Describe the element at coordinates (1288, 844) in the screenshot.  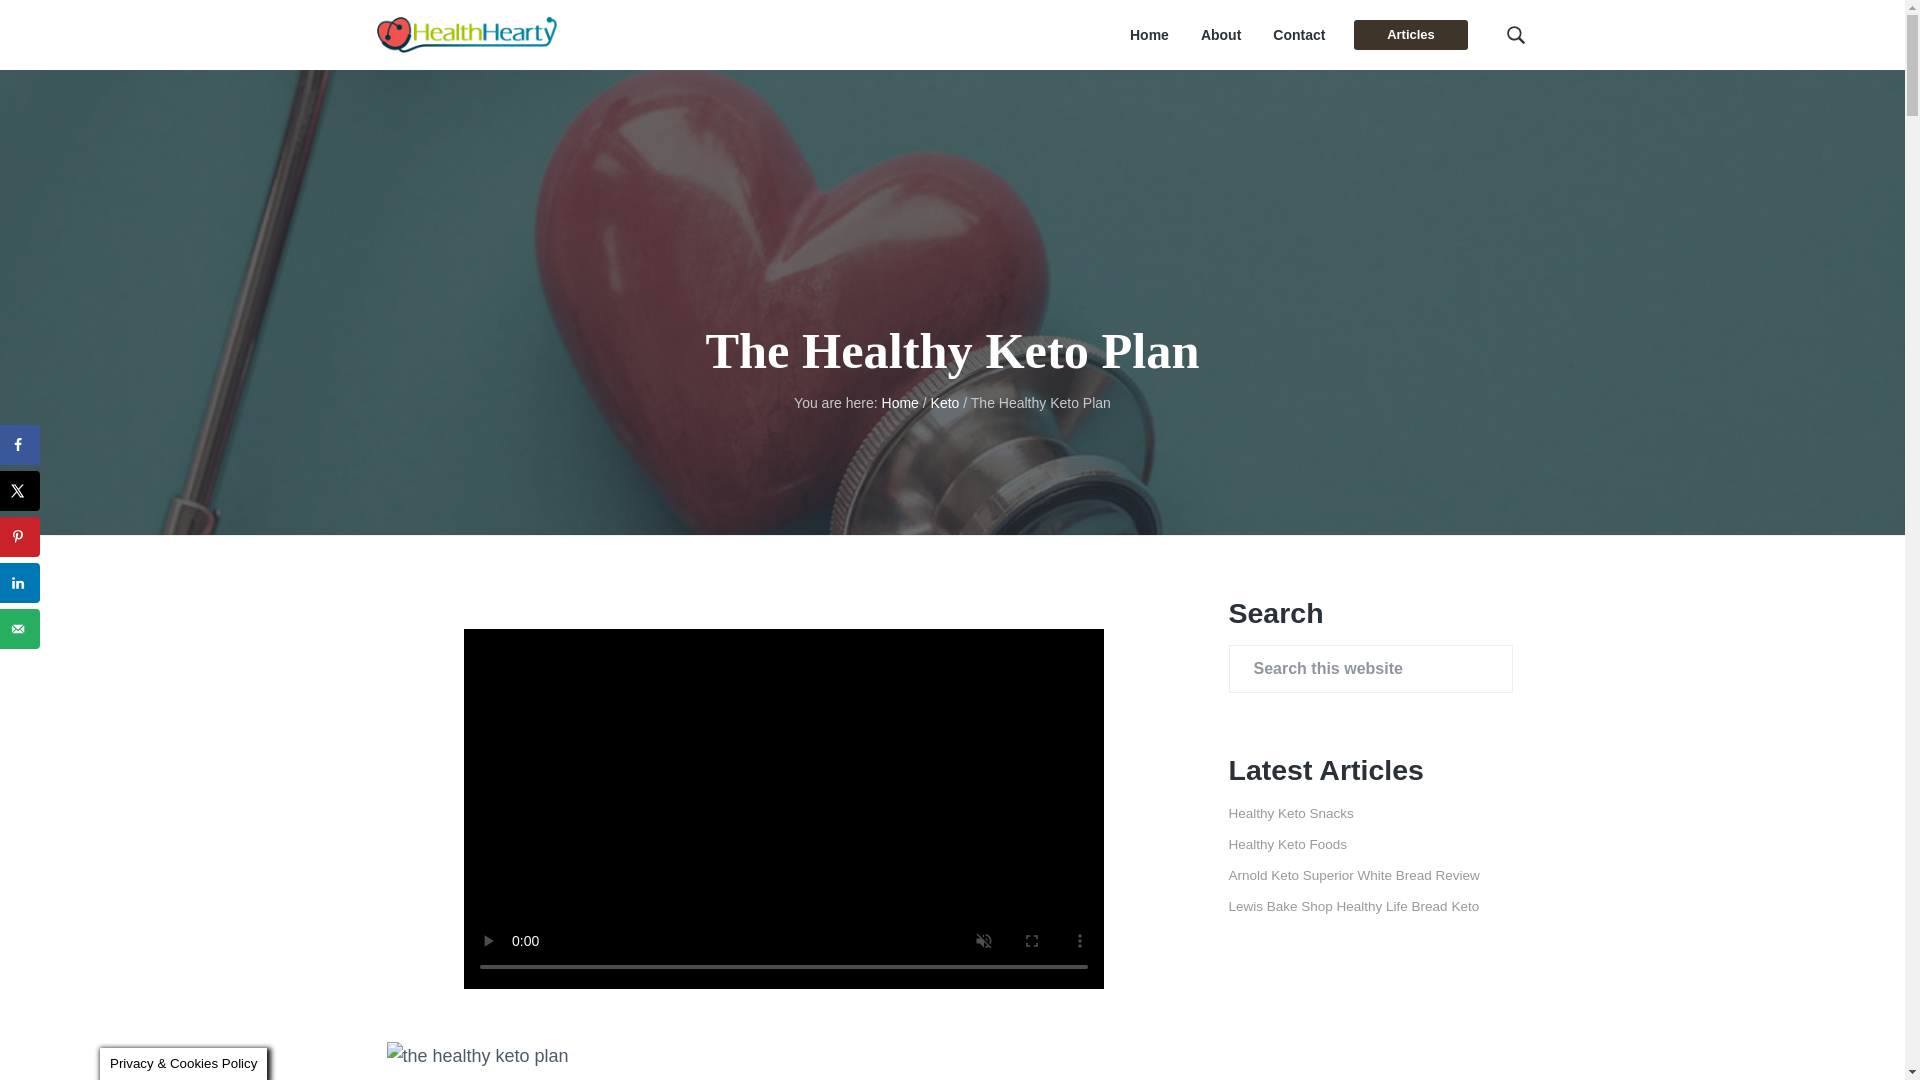
I see `Healthy Keto Foods` at that location.